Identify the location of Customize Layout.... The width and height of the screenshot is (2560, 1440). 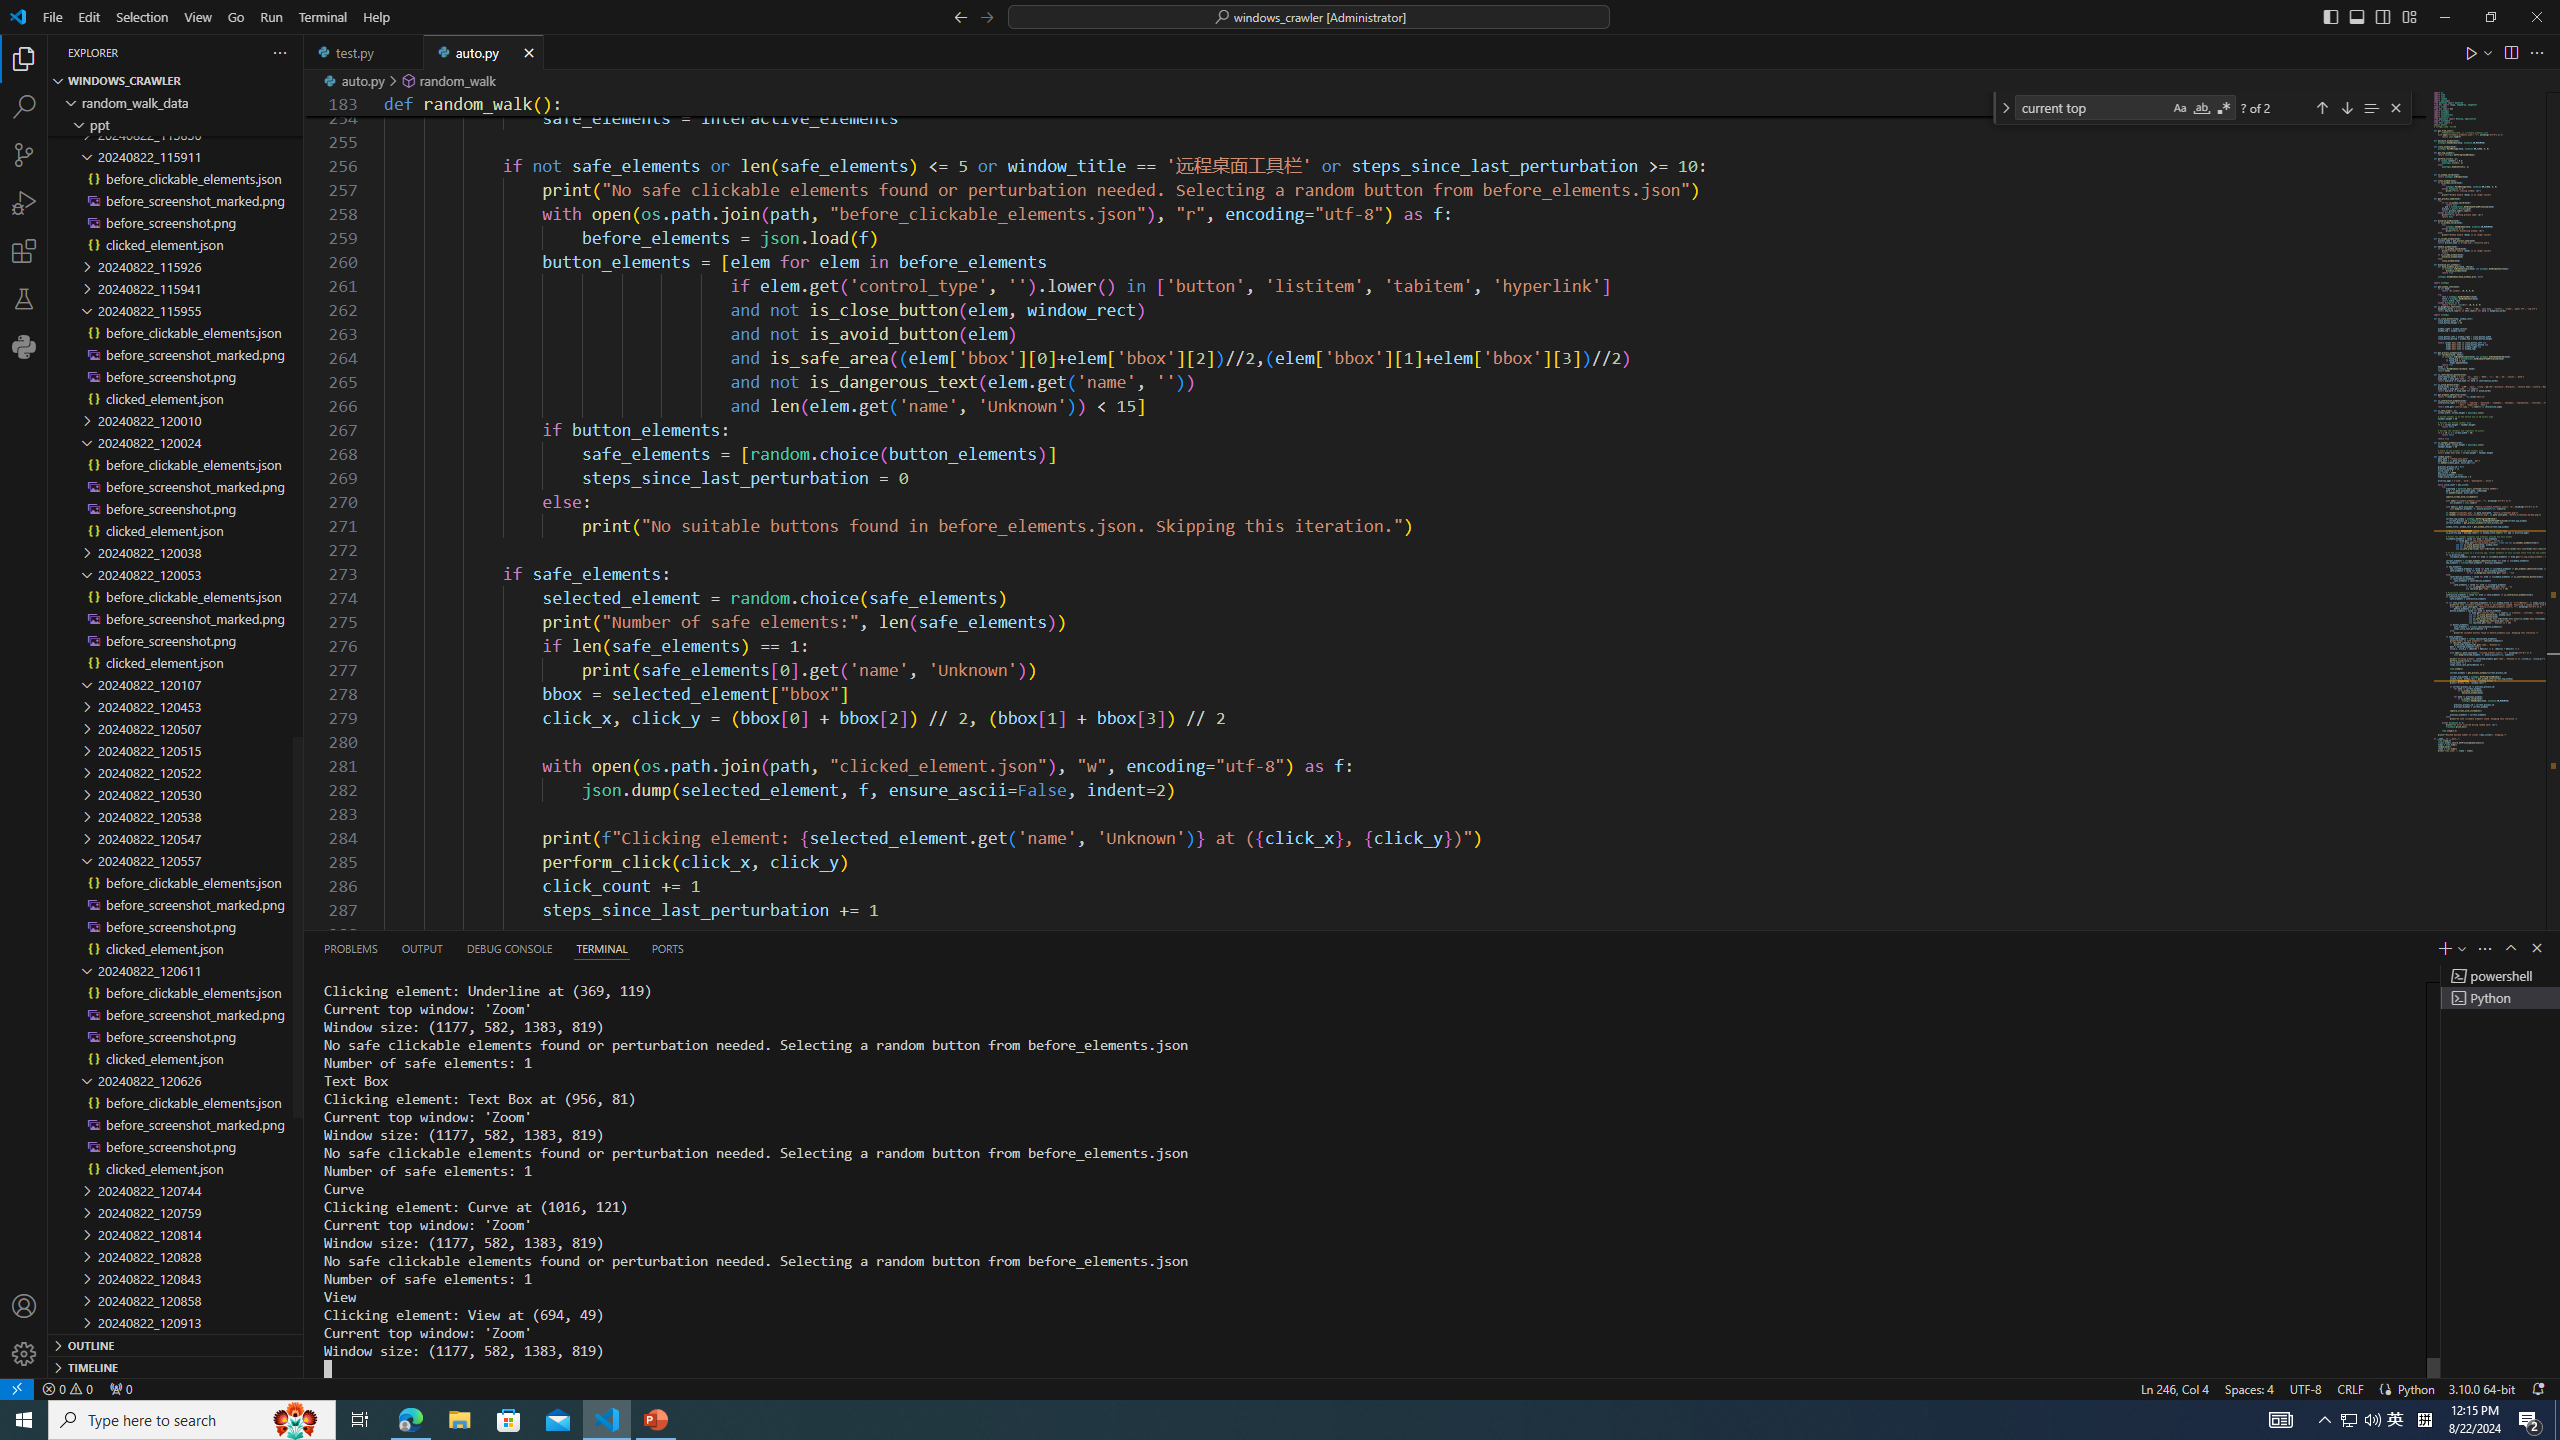
(2408, 16).